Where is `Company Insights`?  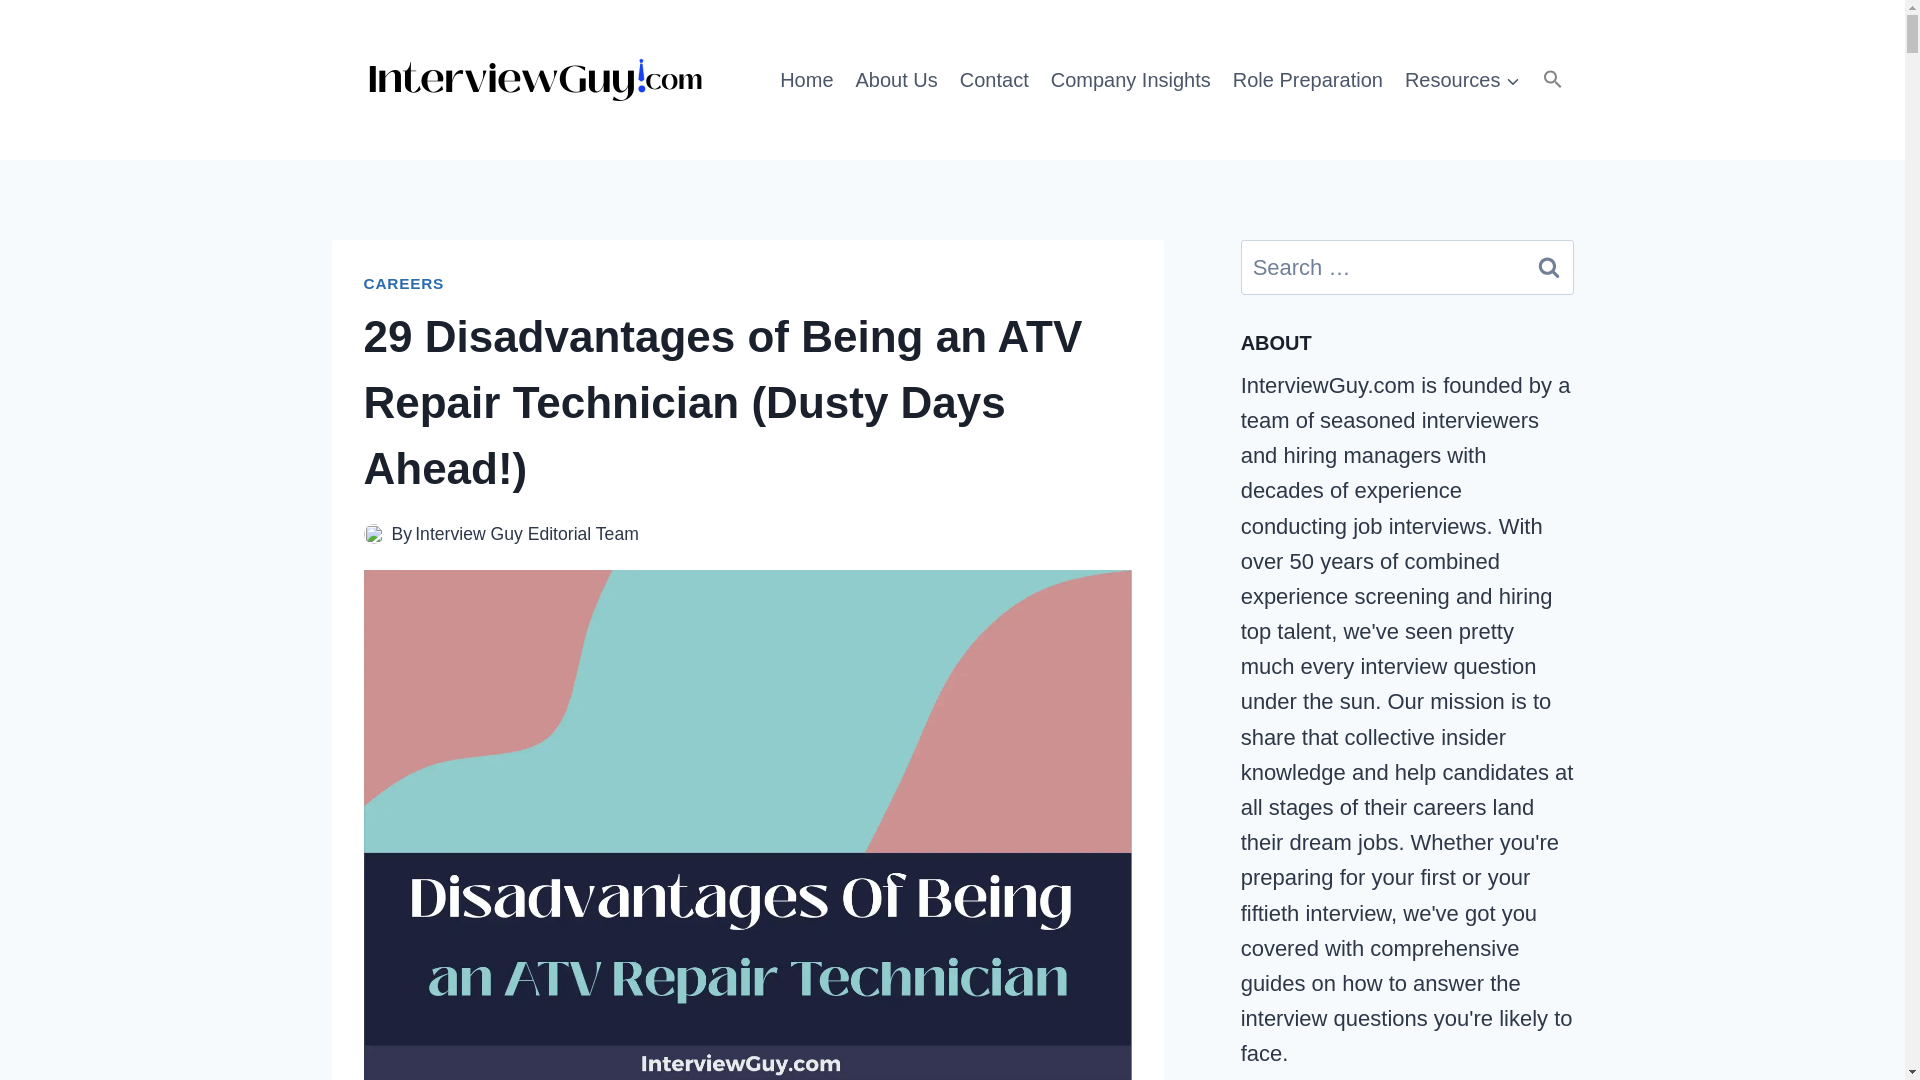
Company Insights is located at coordinates (1130, 79).